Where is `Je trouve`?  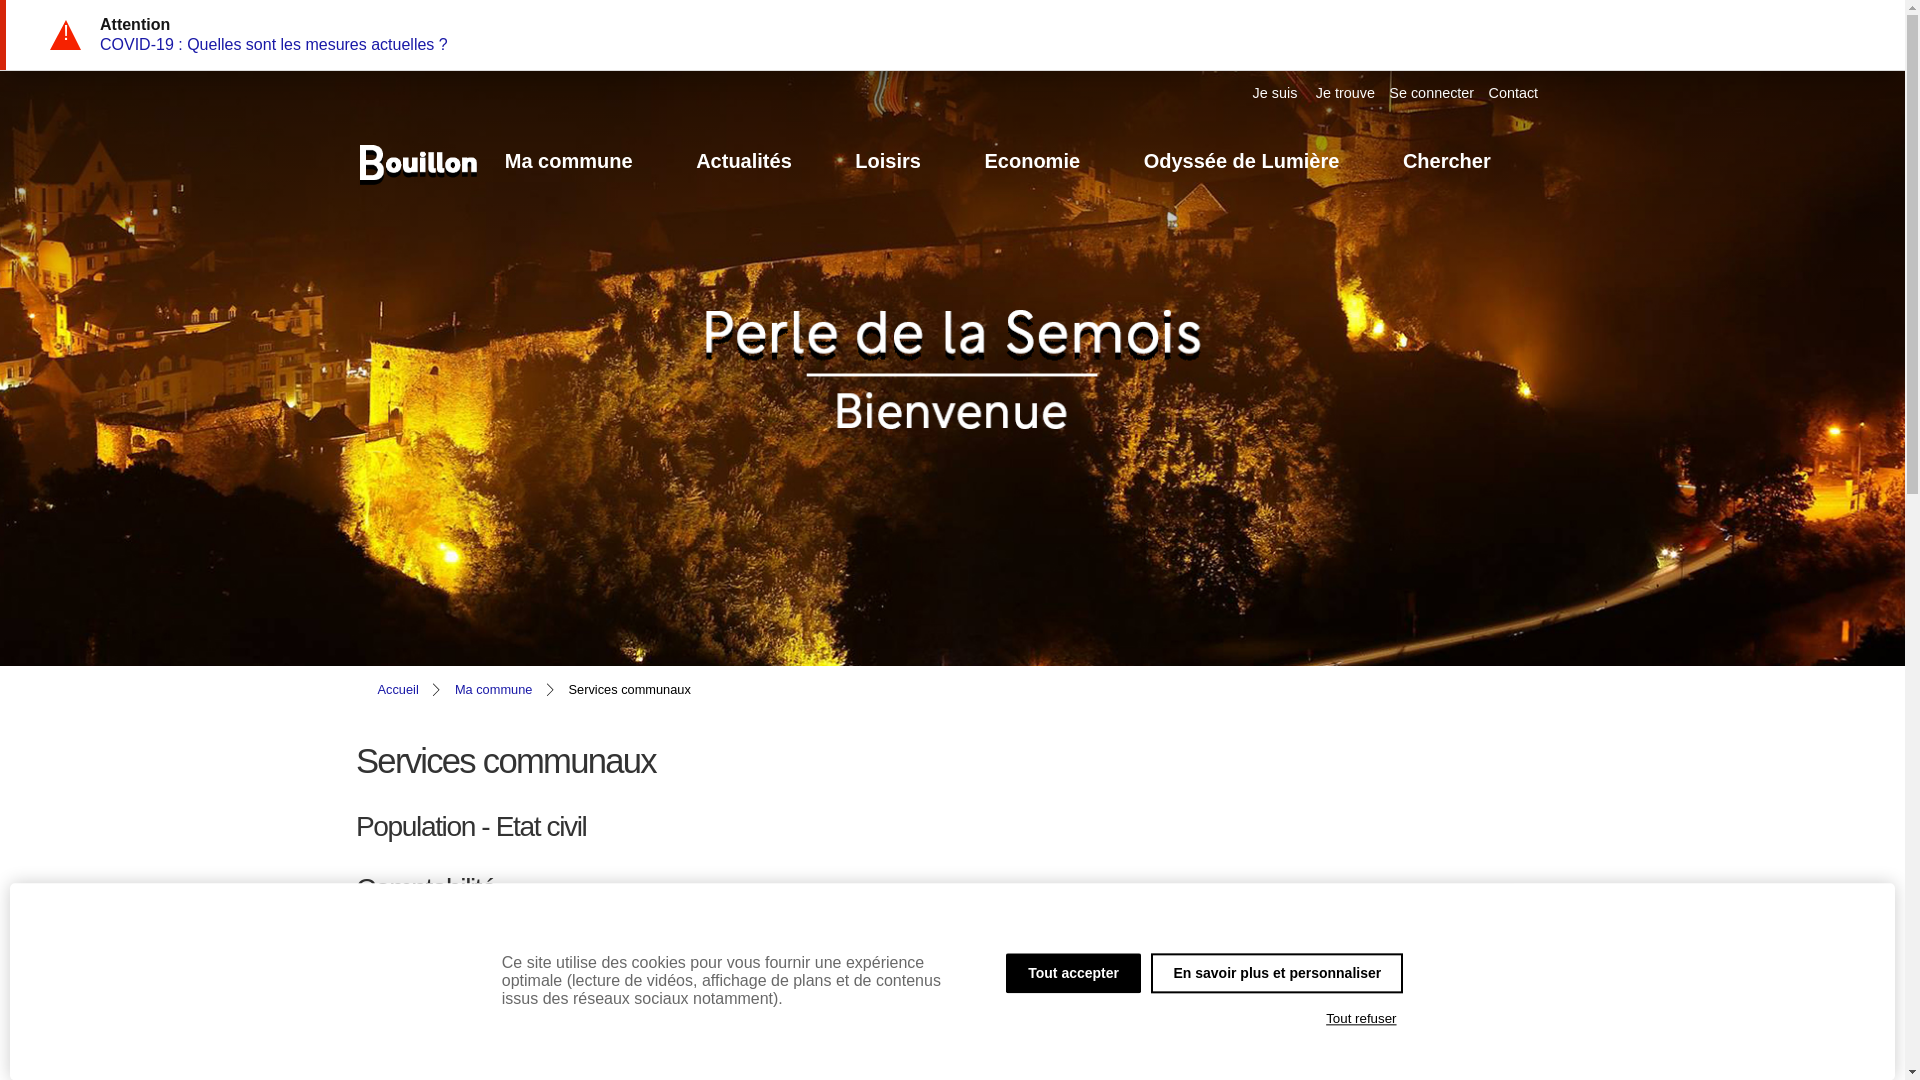
Je trouve is located at coordinates (1346, 93).